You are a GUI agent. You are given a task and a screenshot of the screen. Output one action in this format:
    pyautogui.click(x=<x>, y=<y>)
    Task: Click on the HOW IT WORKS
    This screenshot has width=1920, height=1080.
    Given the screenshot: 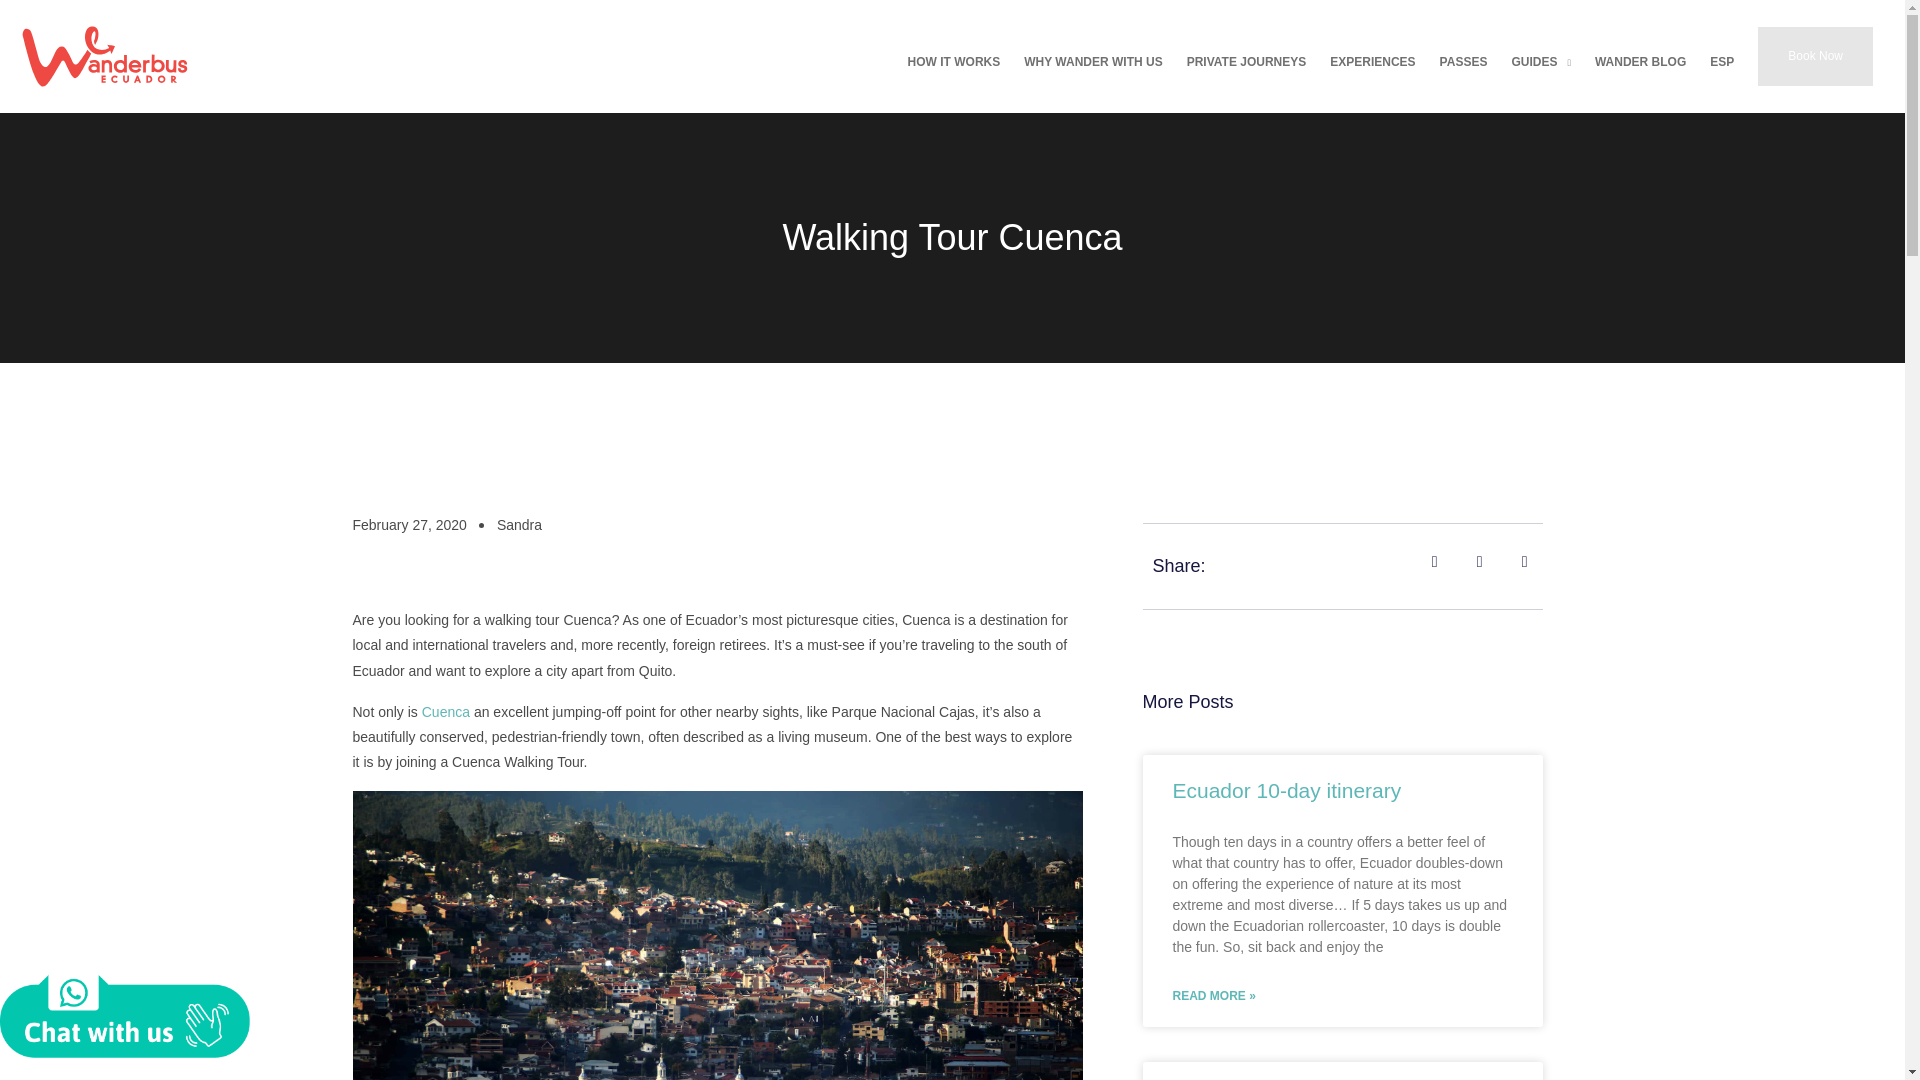 What is the action you would take?
    pyautogui.click(x=954, y=56)
    